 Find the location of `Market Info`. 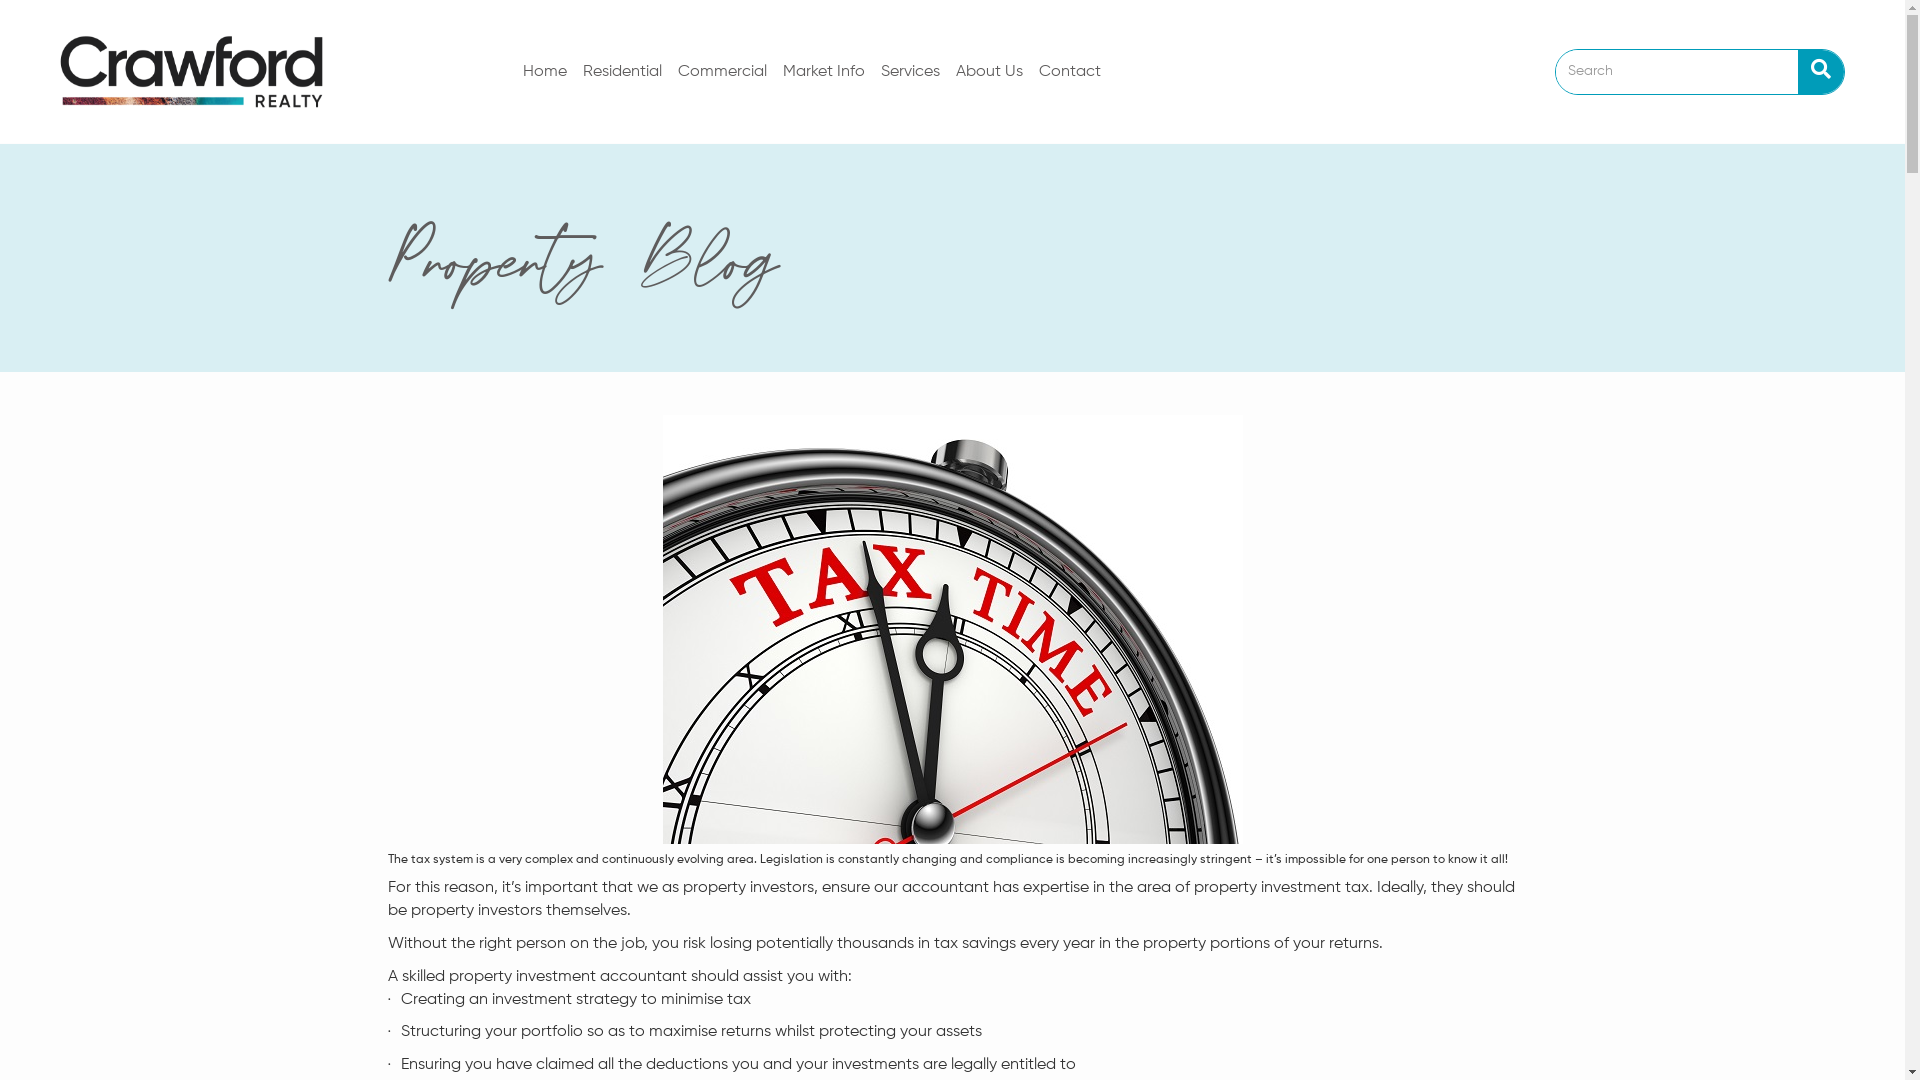

Market Info is located at coordinates (824, 72).